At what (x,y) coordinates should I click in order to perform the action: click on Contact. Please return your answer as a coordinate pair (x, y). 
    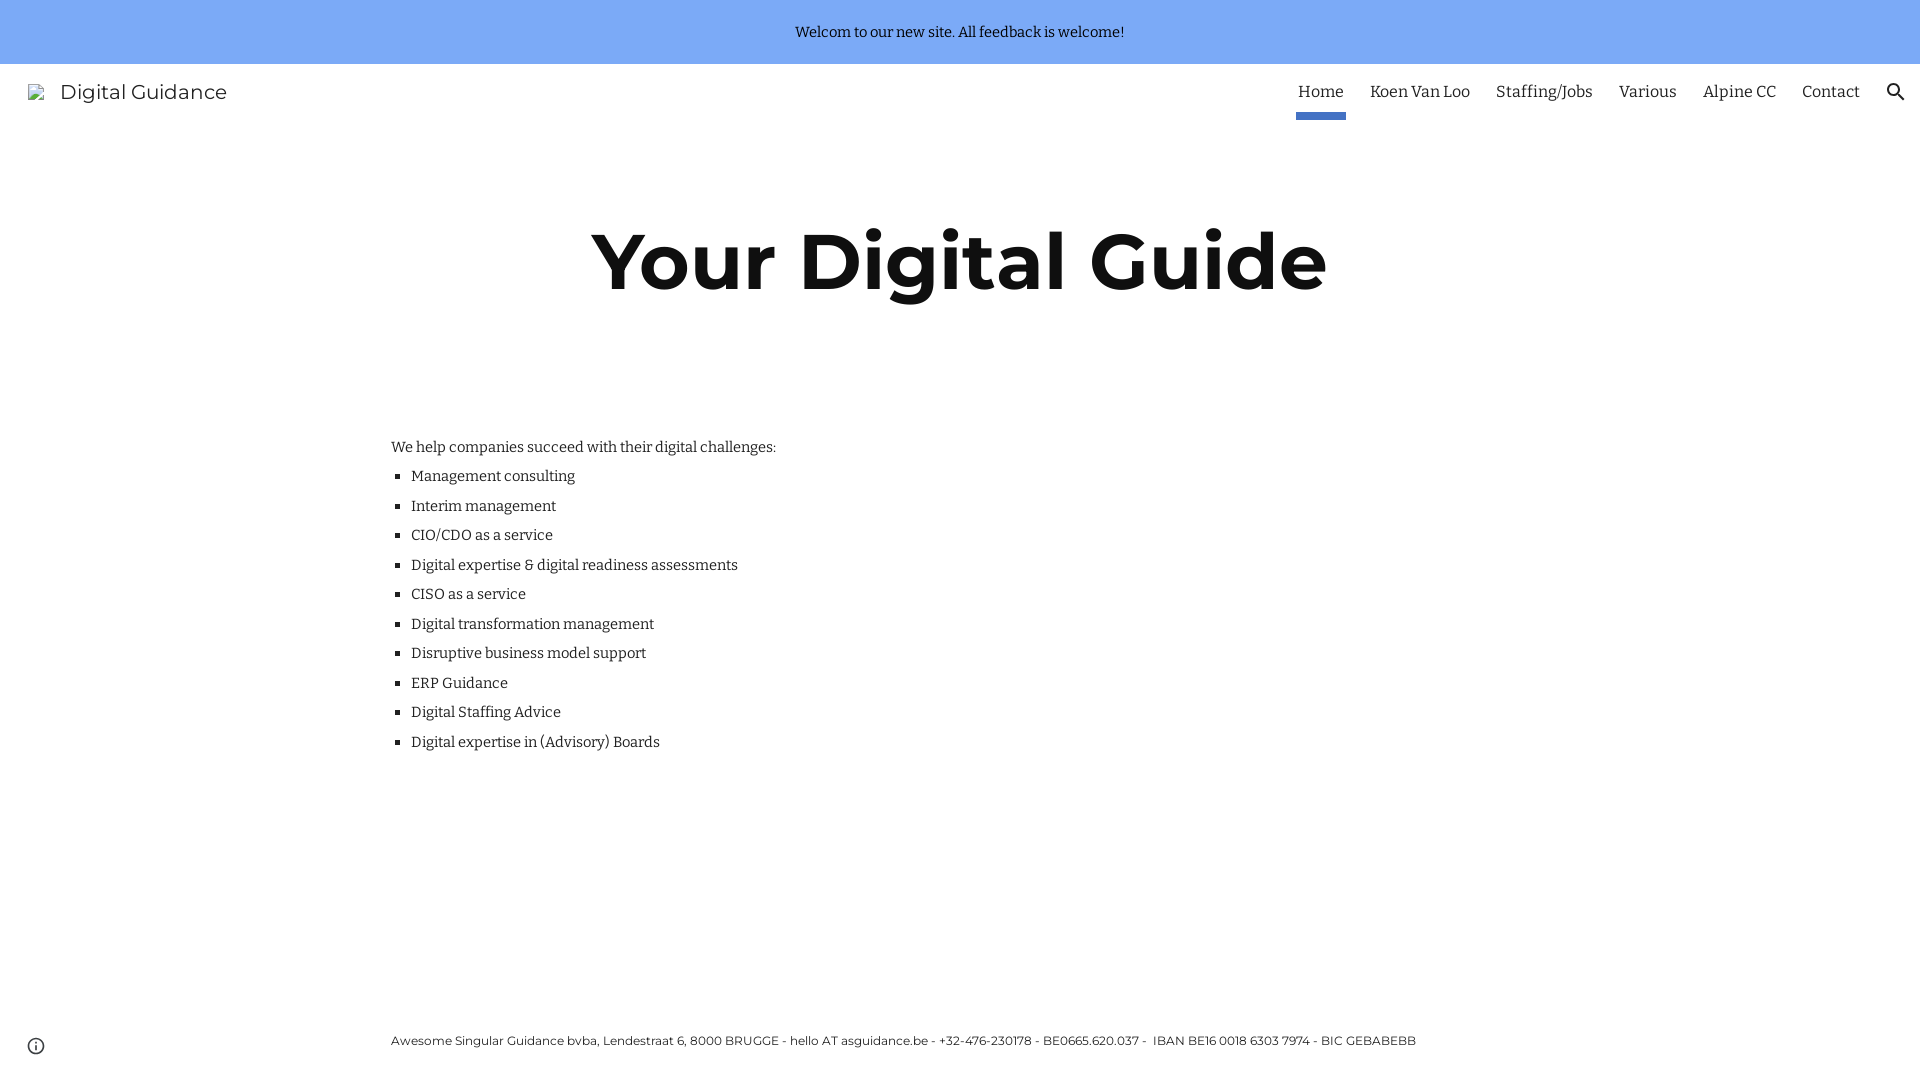
    Looking at the image, I should click on (1831, 92).